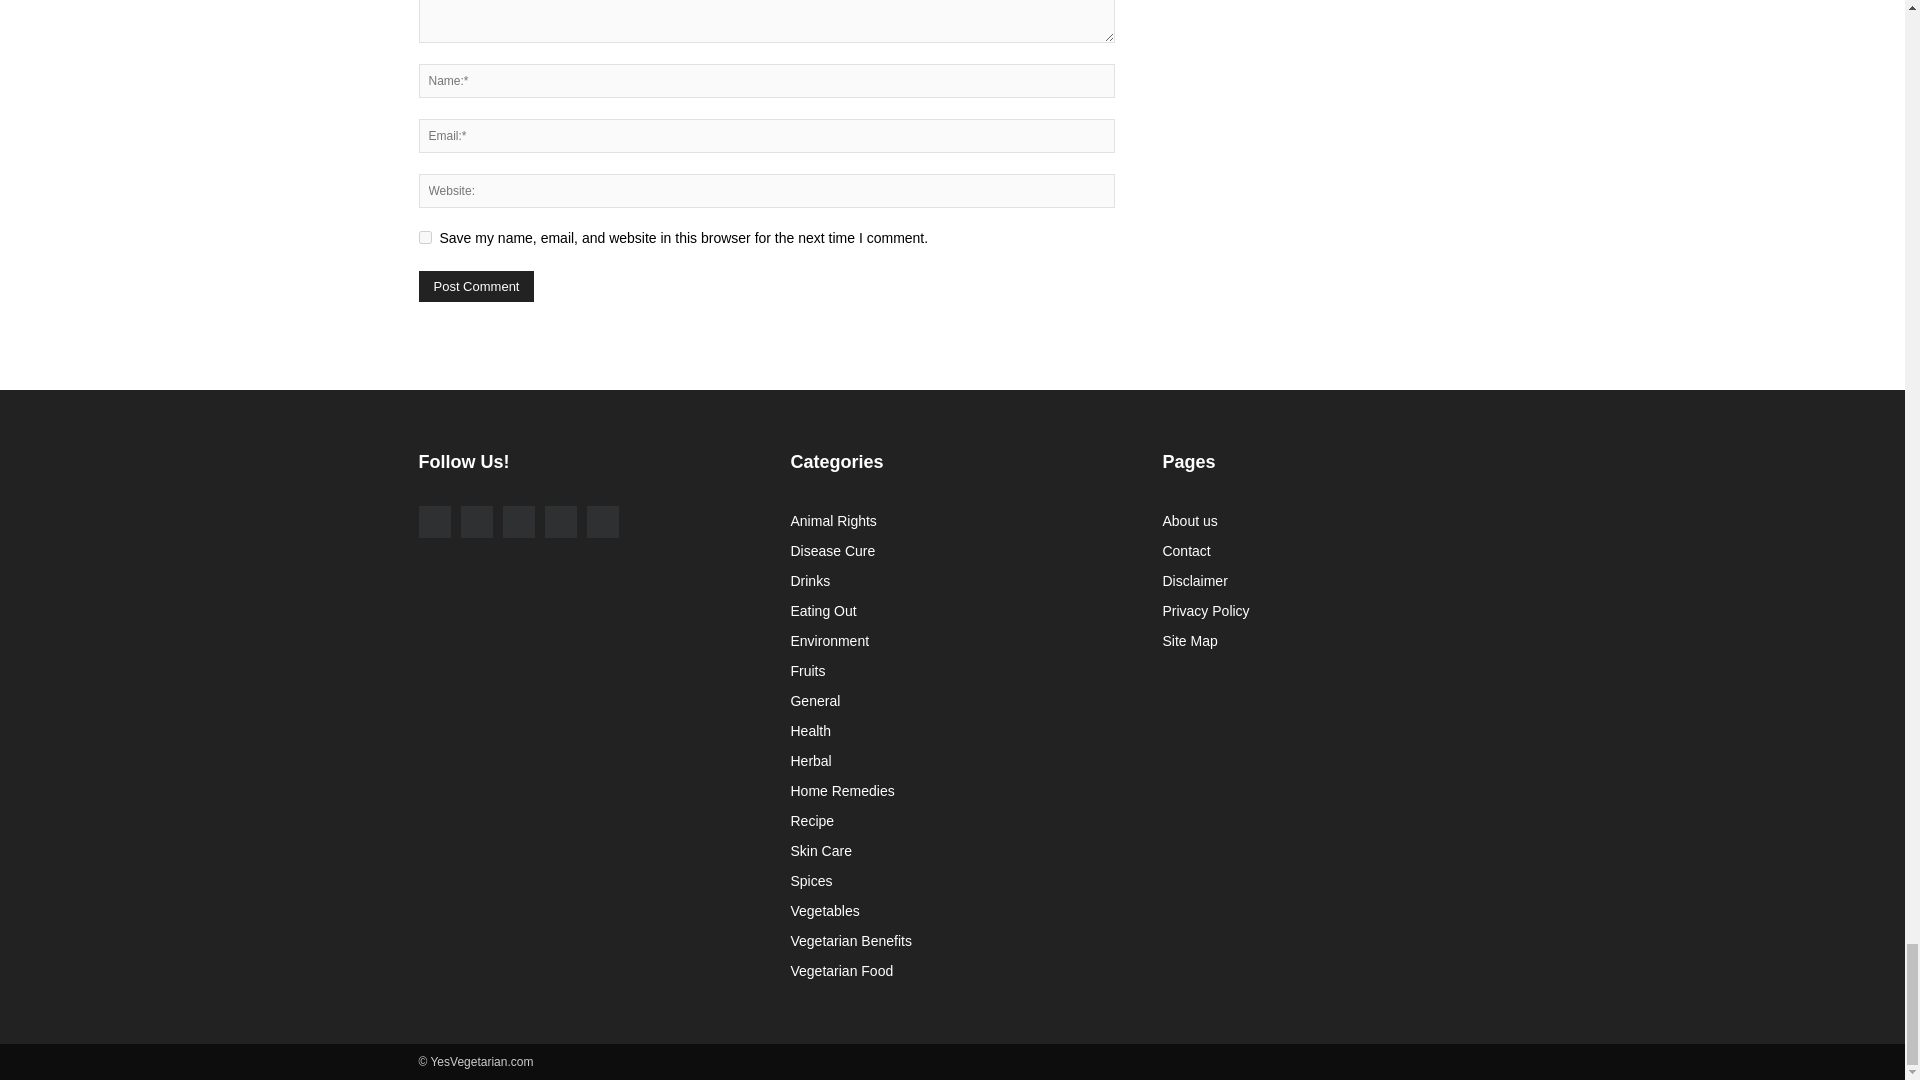 The width and height of the screenshot is (1920, 1080). What do you see at coordinates (517, 522) in the screenshot?
I see `Follow Us on Twitter` at bounding box center [517, 522].